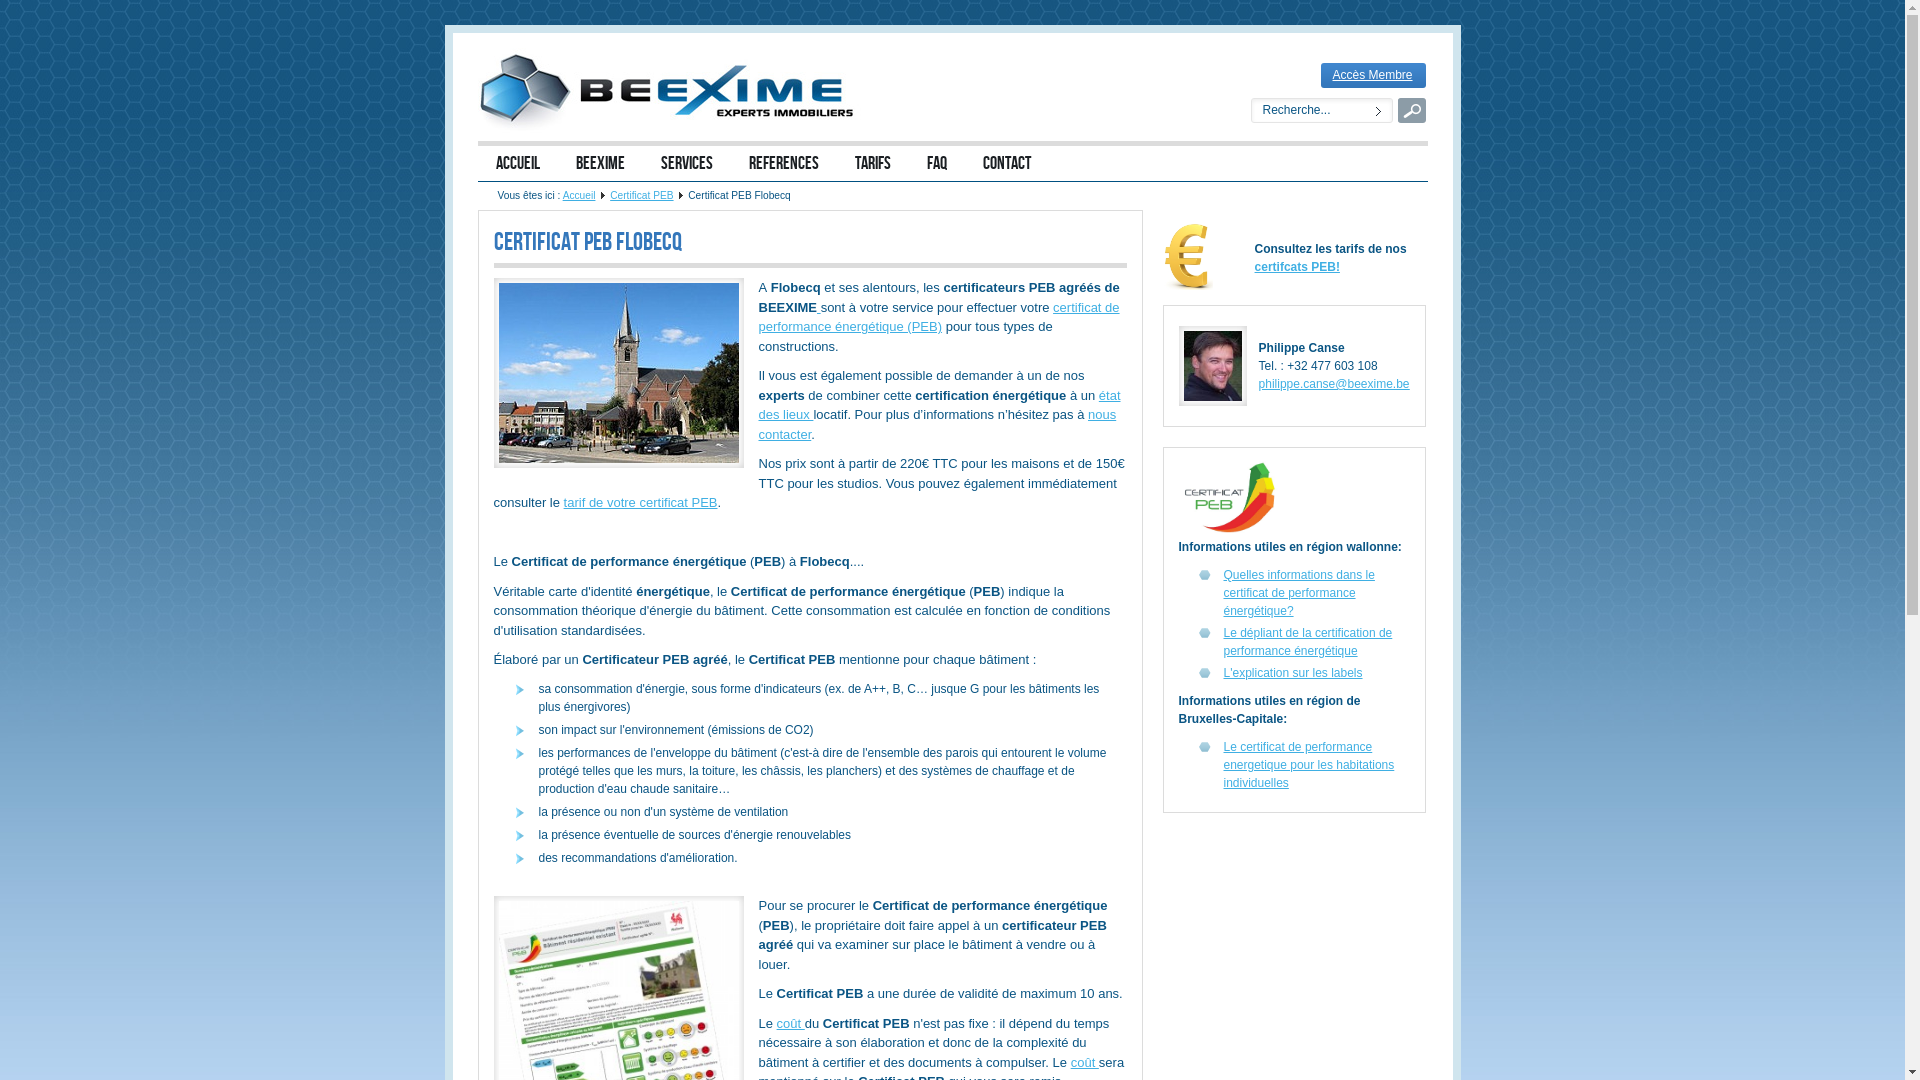 The width and height of the screenshot is (1920, 1080). What do you see at coordinates (673, 91) in the screenshot?
I see `Beexime, Experts immobiliers` at bounding box center [673, 91].